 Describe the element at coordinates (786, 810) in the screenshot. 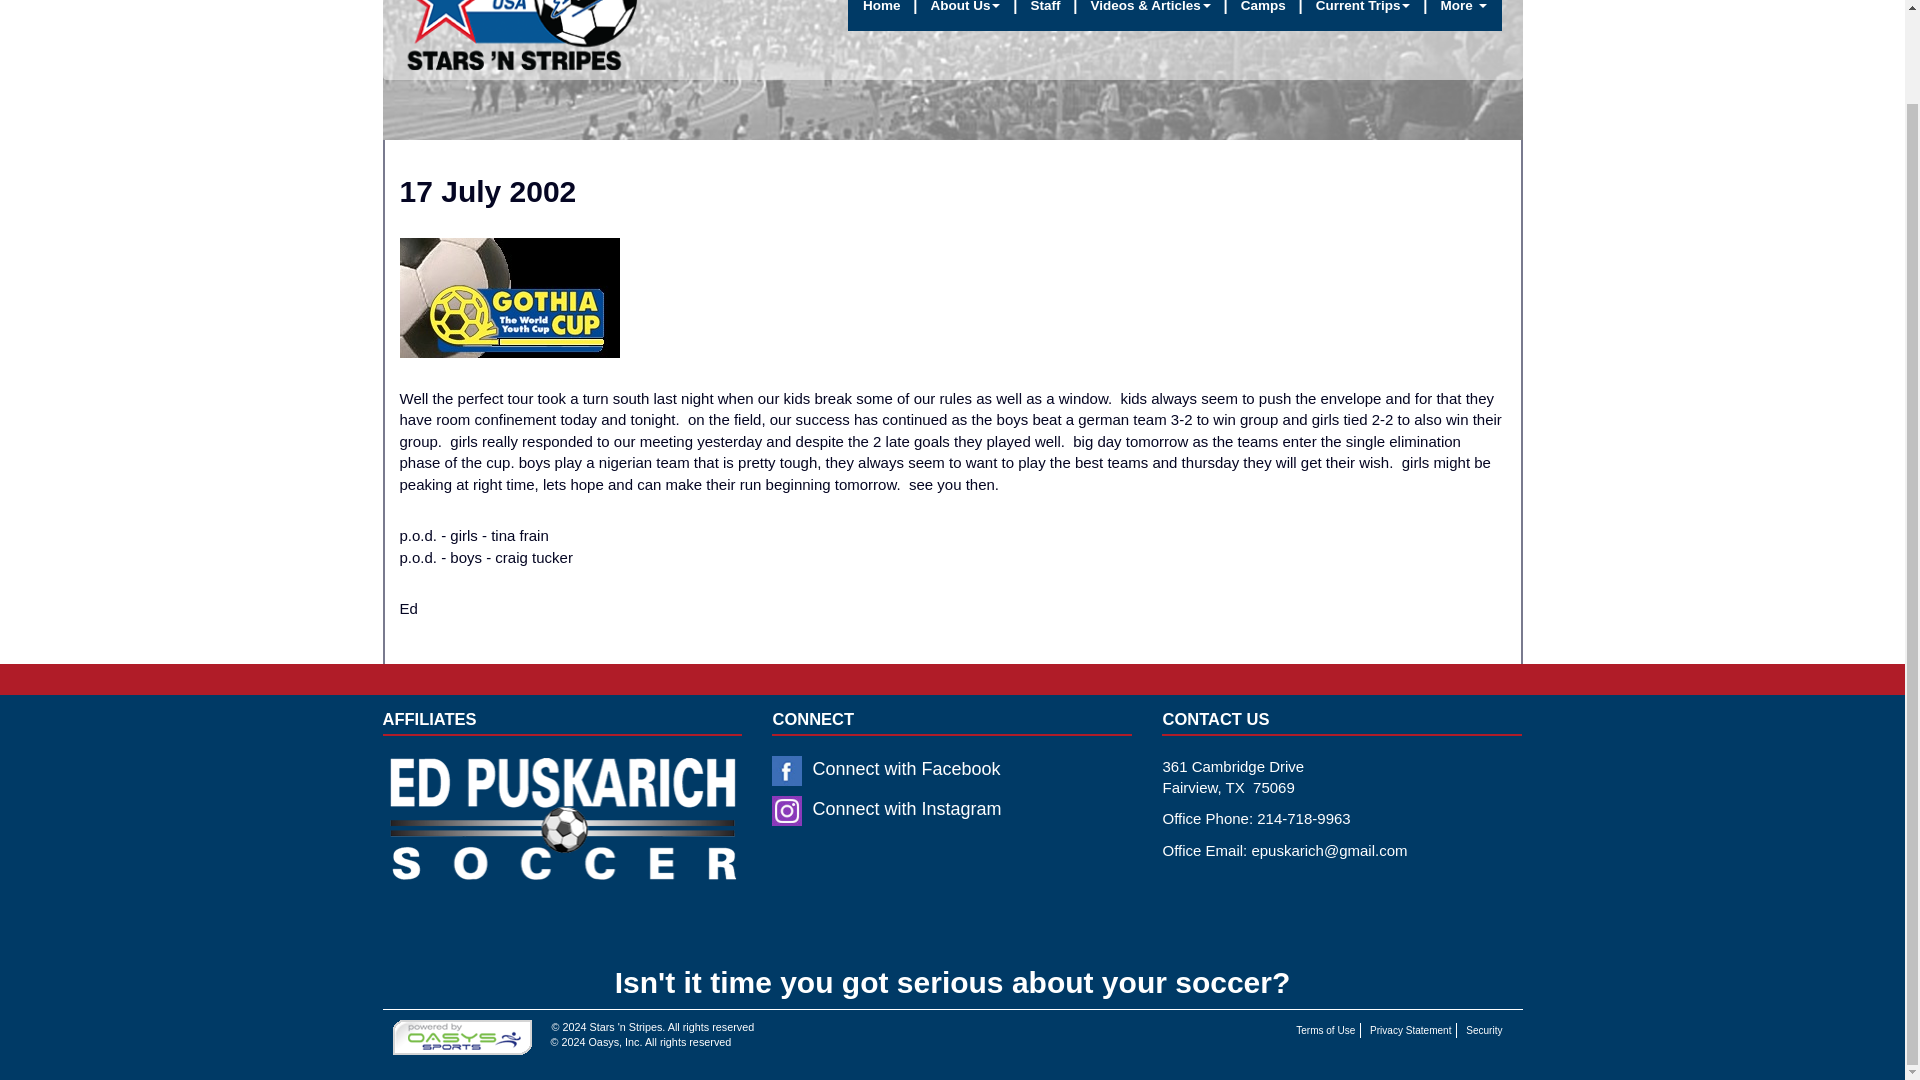

I see `Instagram` at that location.